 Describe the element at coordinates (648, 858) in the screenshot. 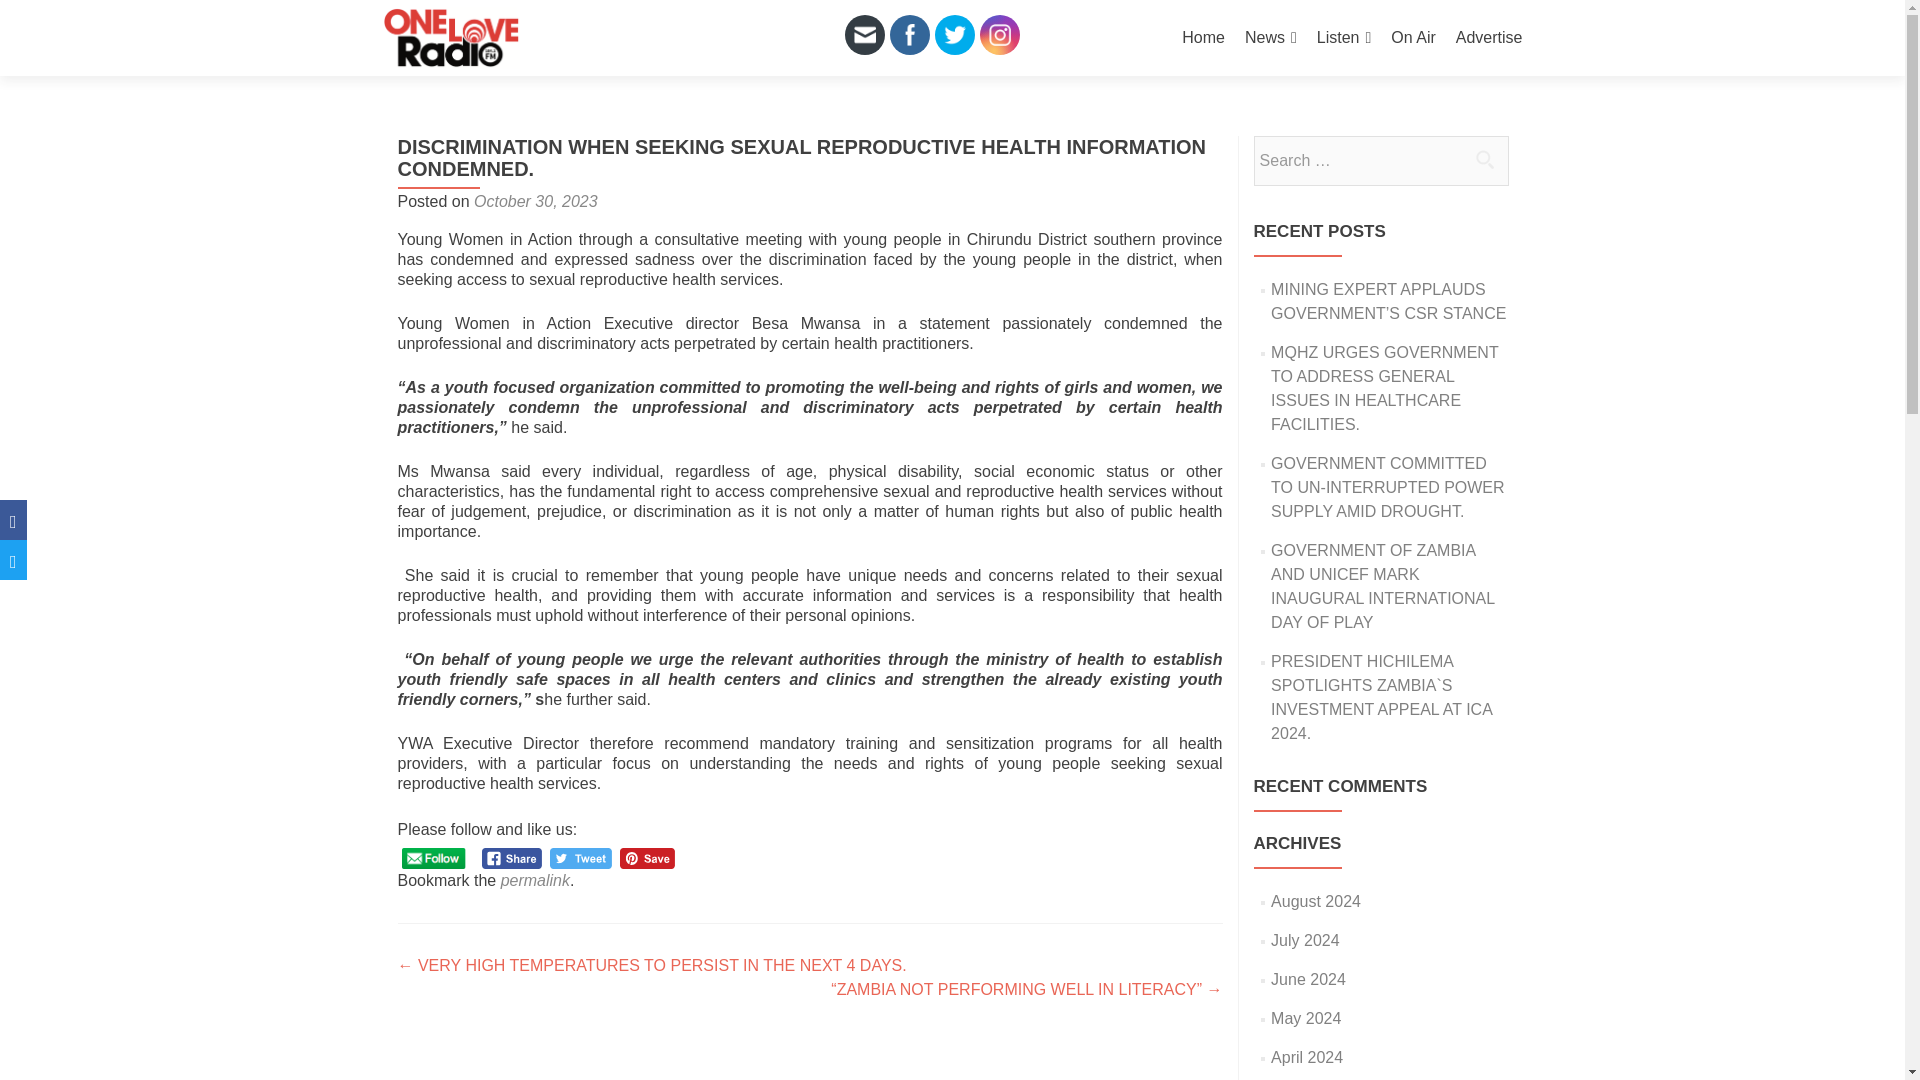

I see `Pin Share` at that location.